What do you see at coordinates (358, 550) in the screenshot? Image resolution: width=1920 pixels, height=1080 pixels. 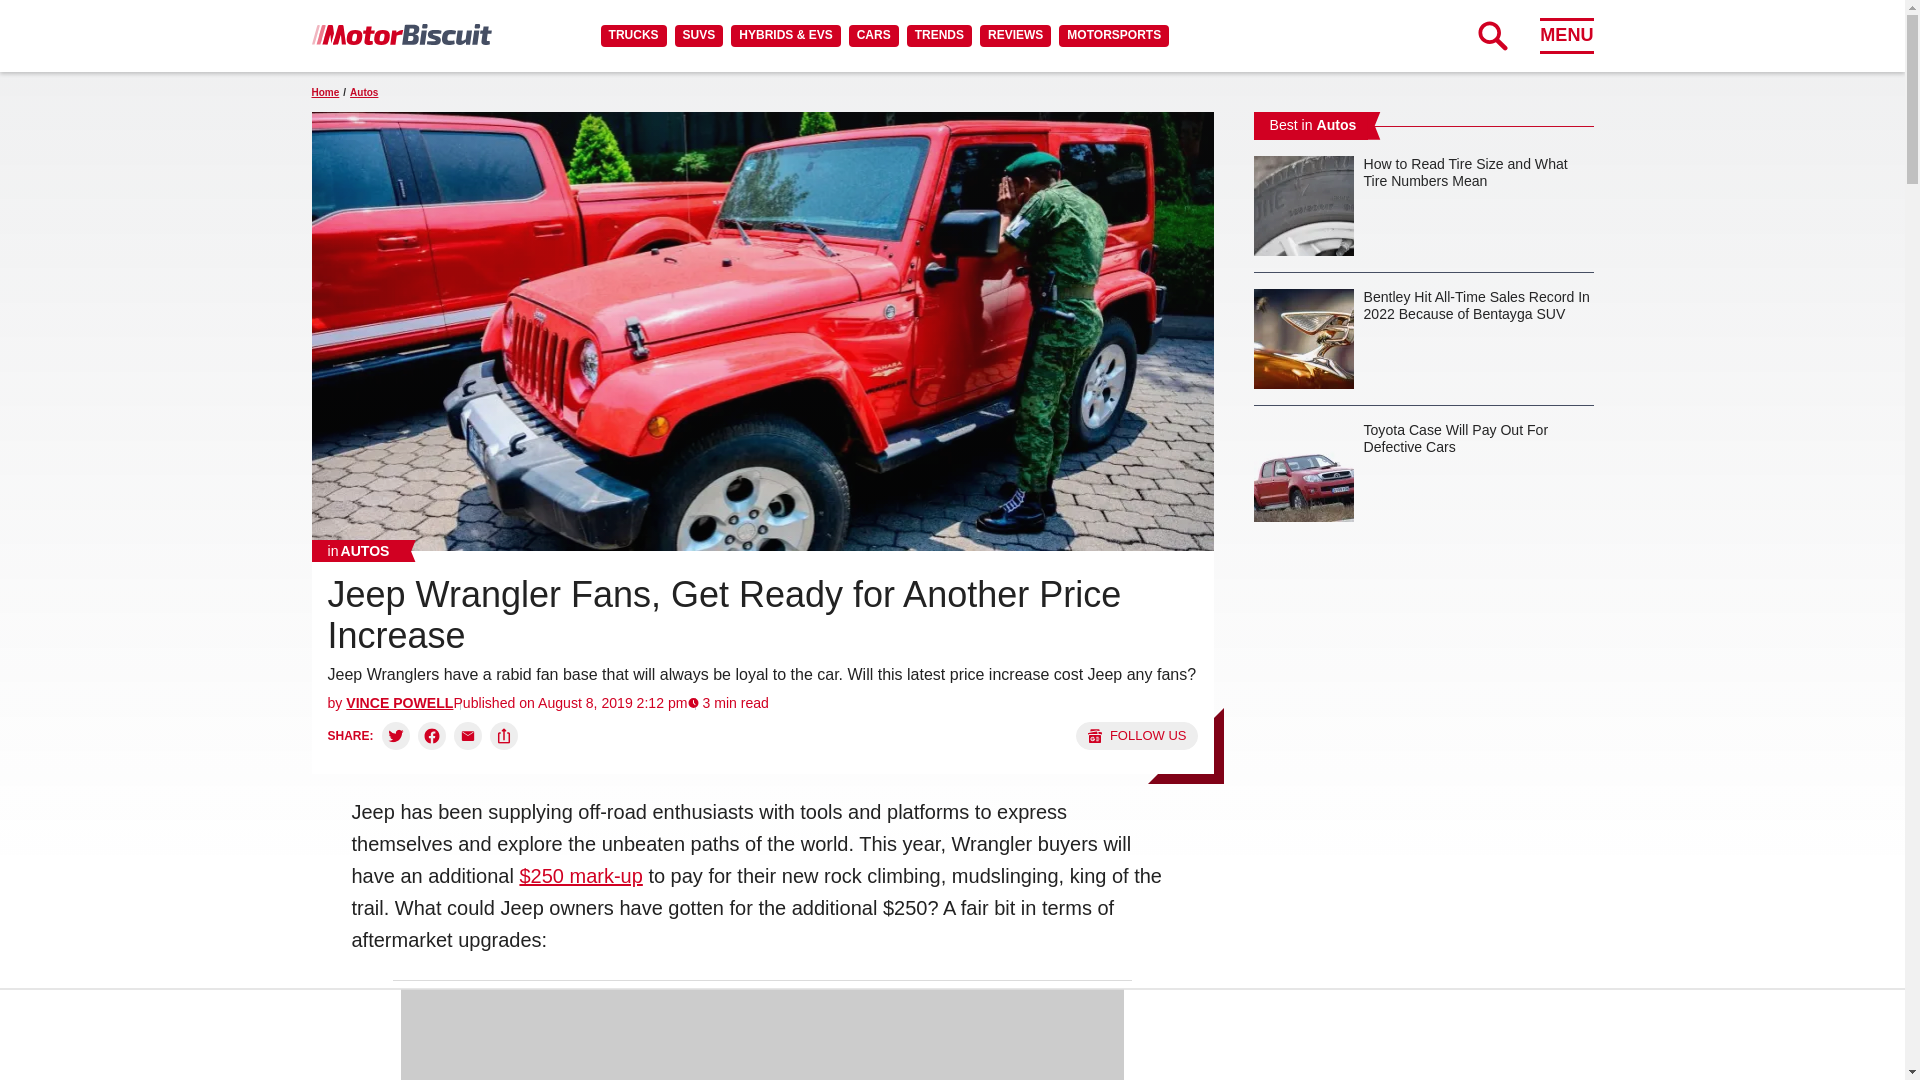 I see `Autos` at bounding box center [358, 550].